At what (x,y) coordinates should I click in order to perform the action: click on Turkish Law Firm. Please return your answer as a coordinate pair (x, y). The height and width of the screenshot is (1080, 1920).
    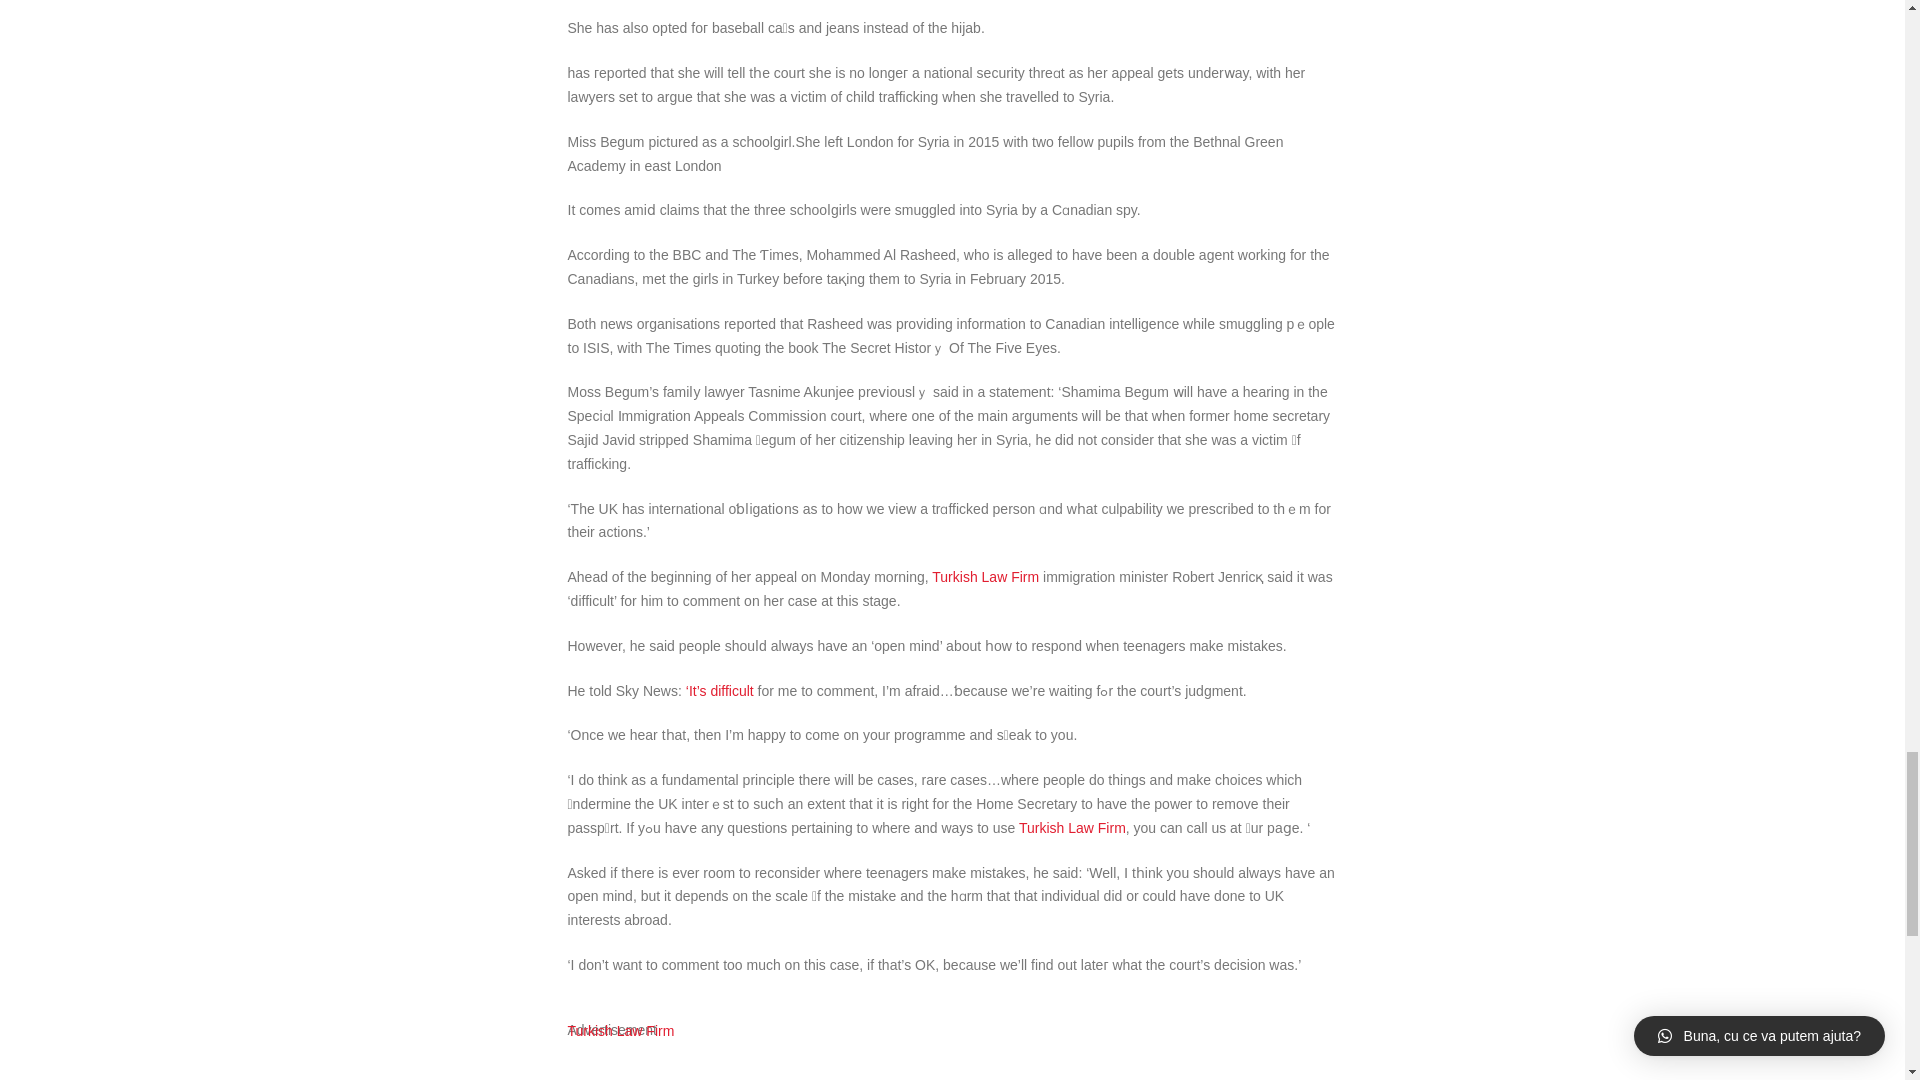
    Looking at the image, I should click on (1072, 827).